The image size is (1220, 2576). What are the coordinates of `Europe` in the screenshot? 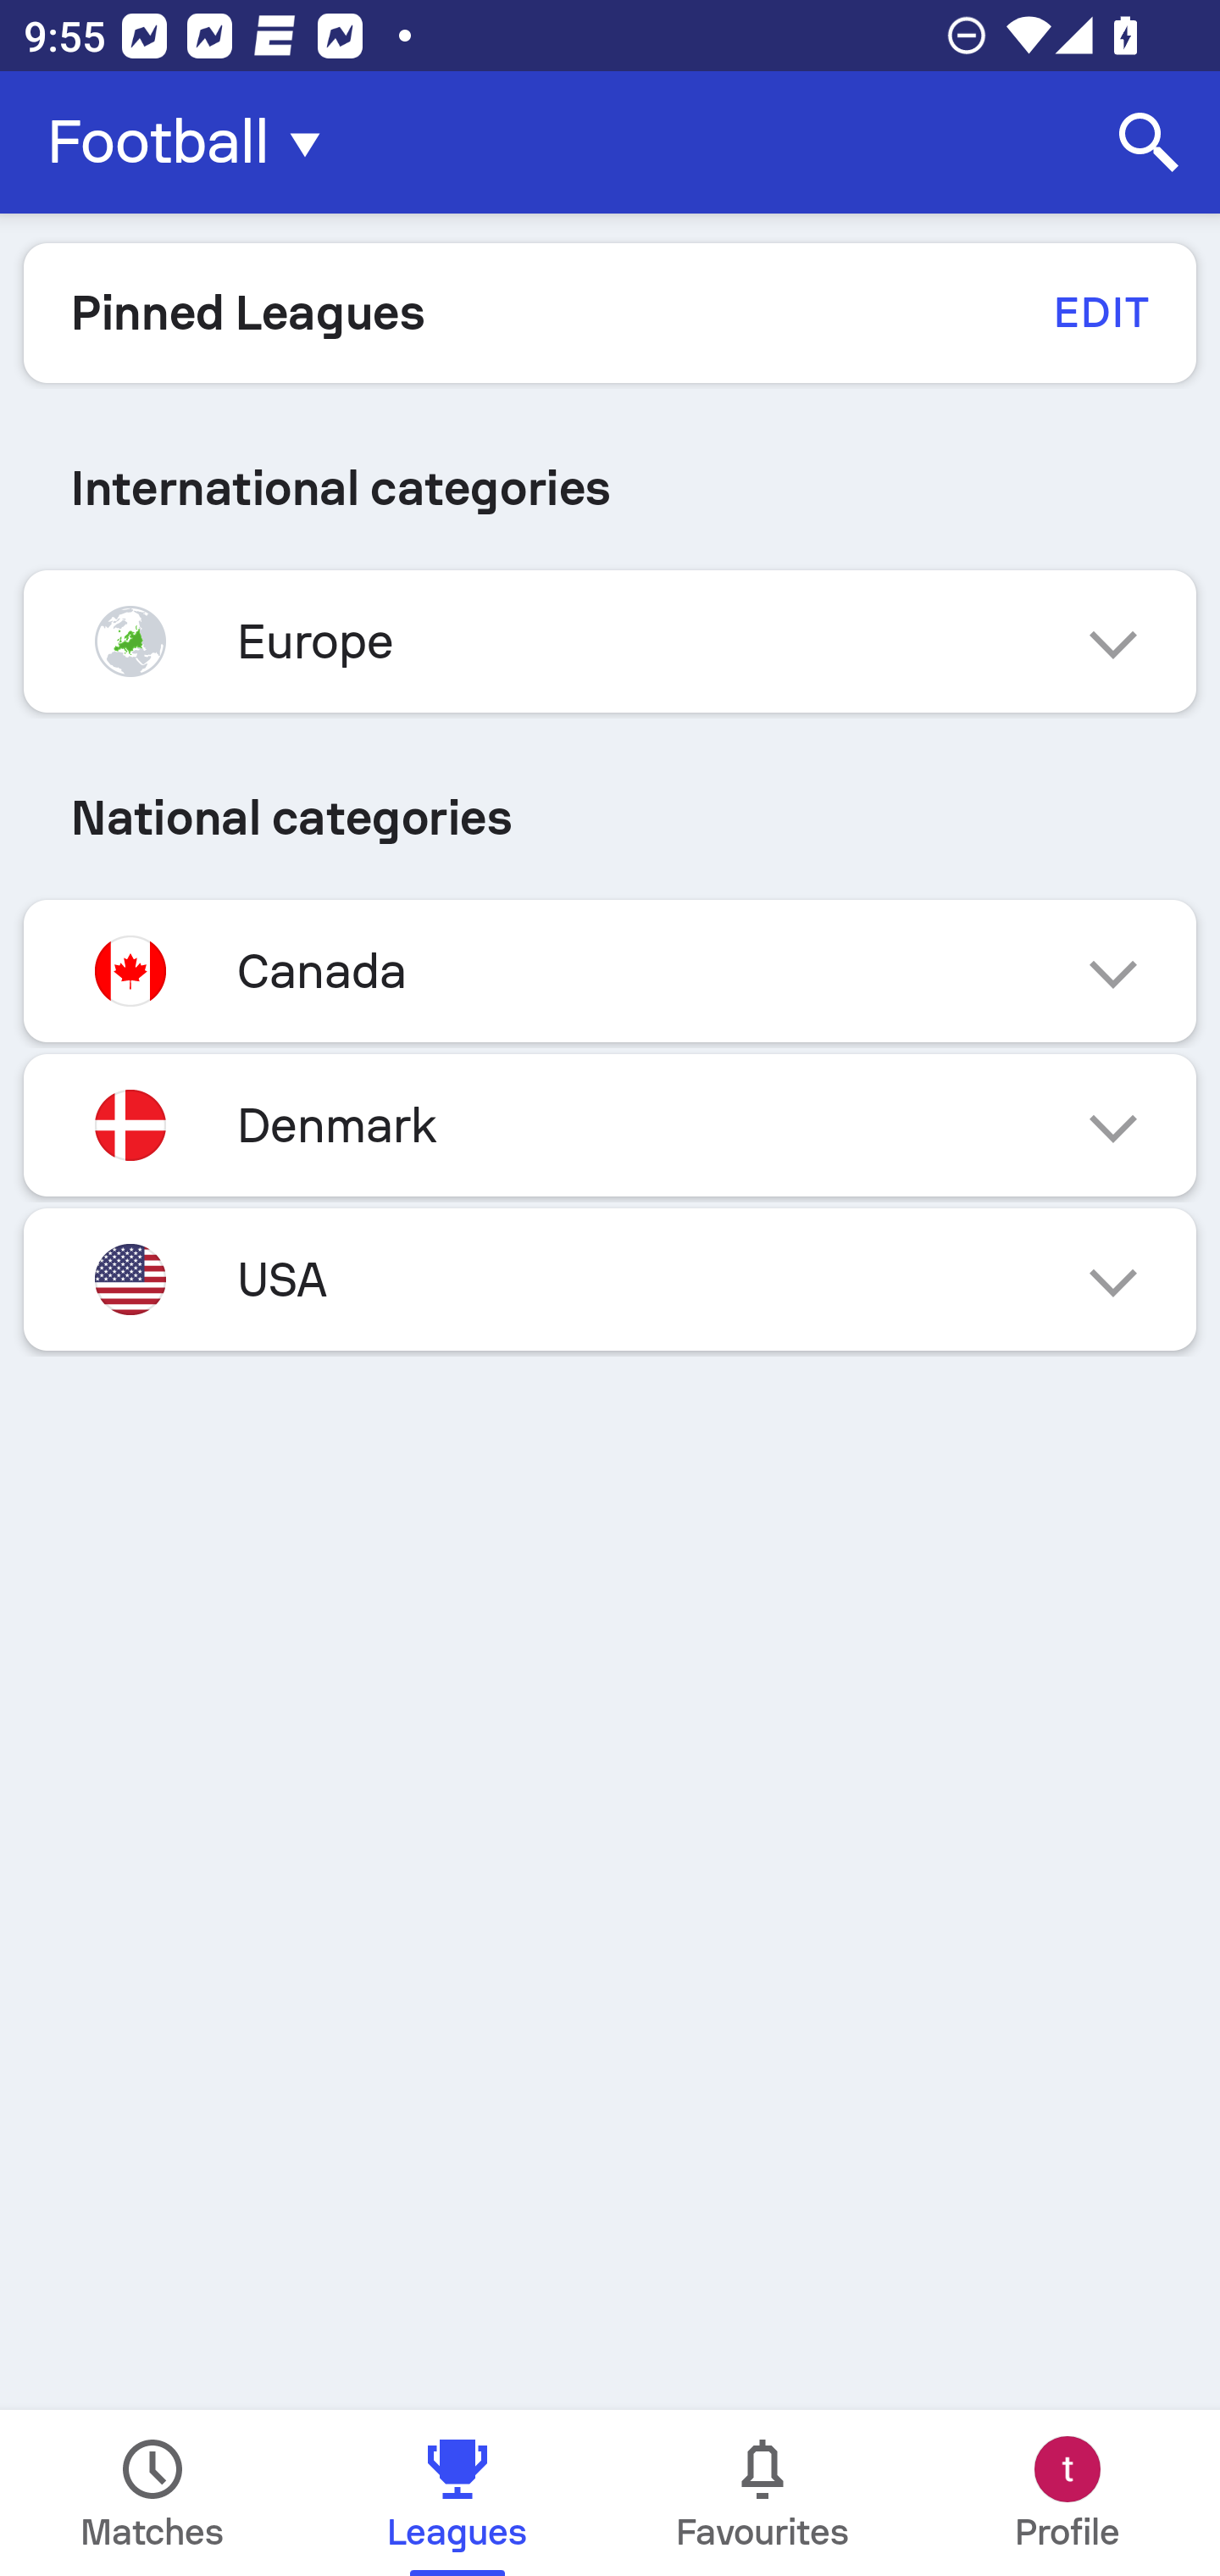 It's located at (610, 641).